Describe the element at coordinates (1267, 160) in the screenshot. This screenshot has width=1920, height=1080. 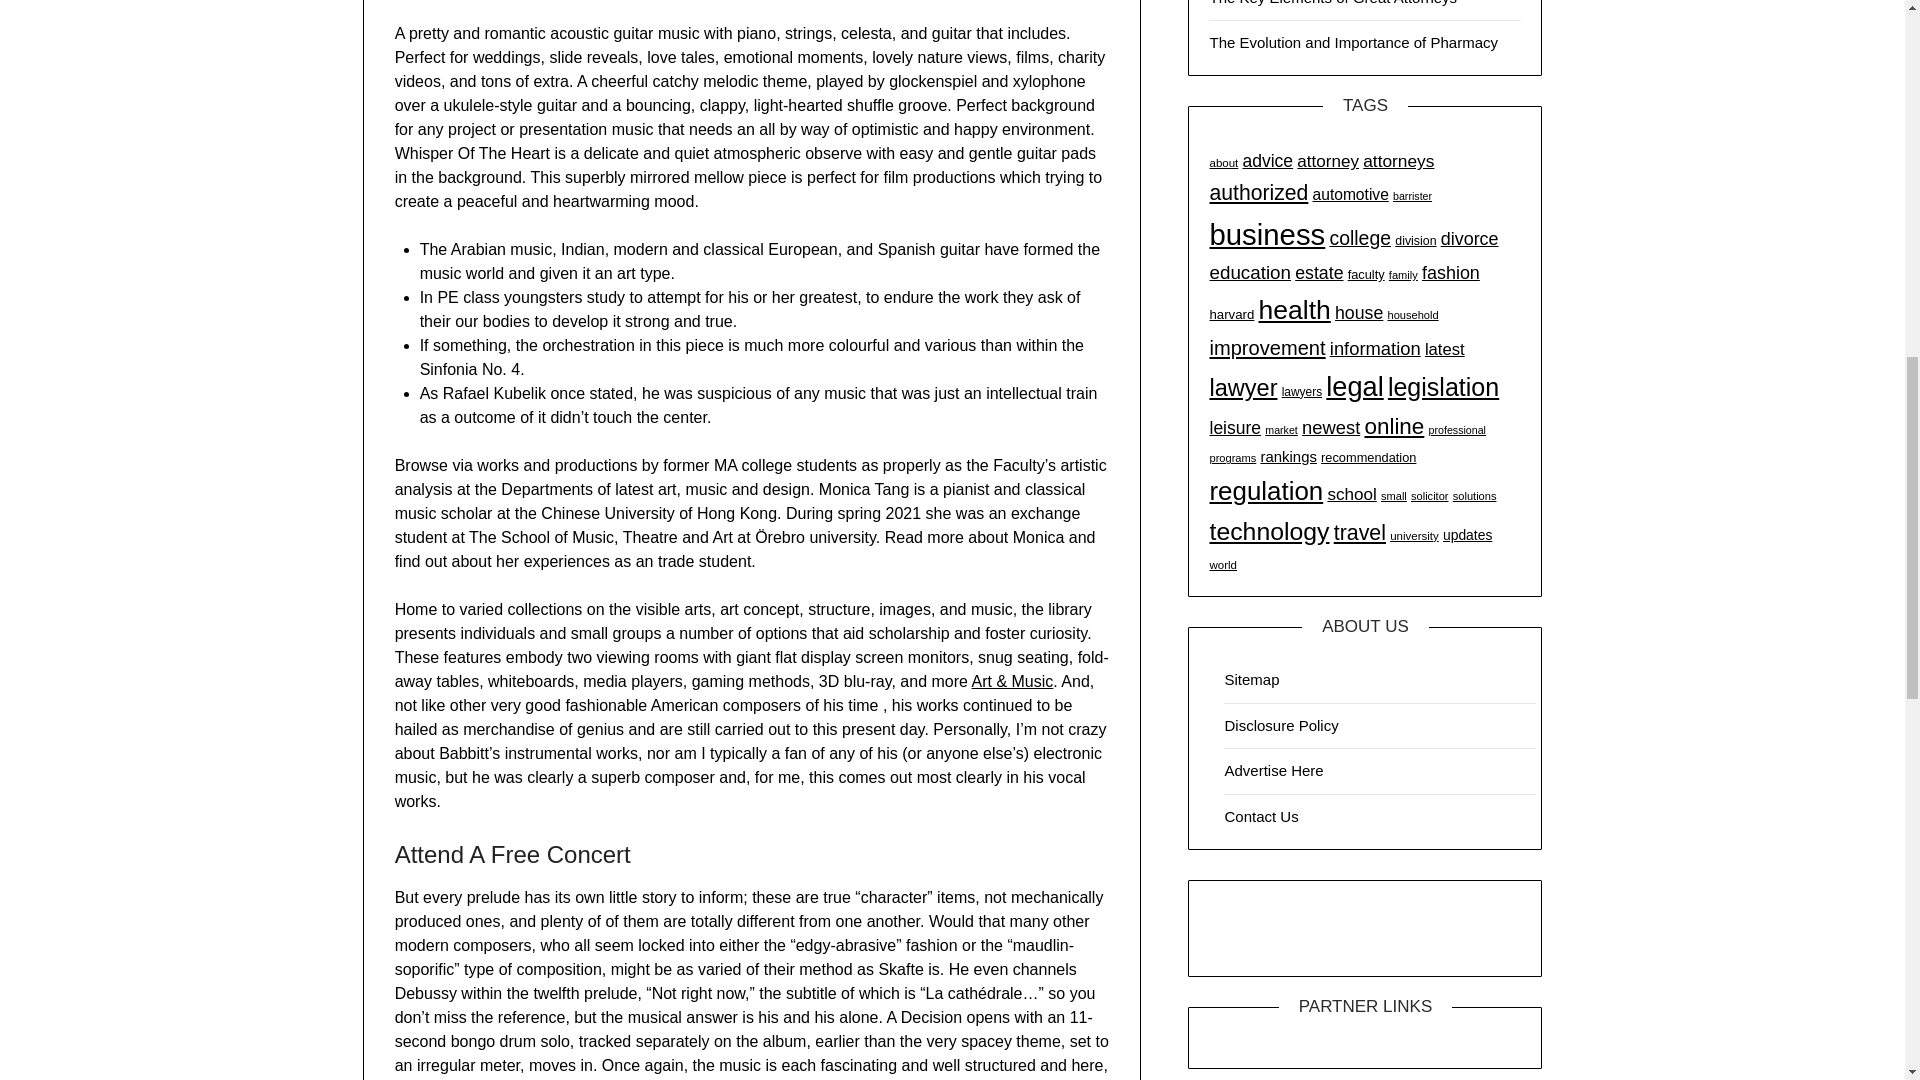
I see `advice` at that location.